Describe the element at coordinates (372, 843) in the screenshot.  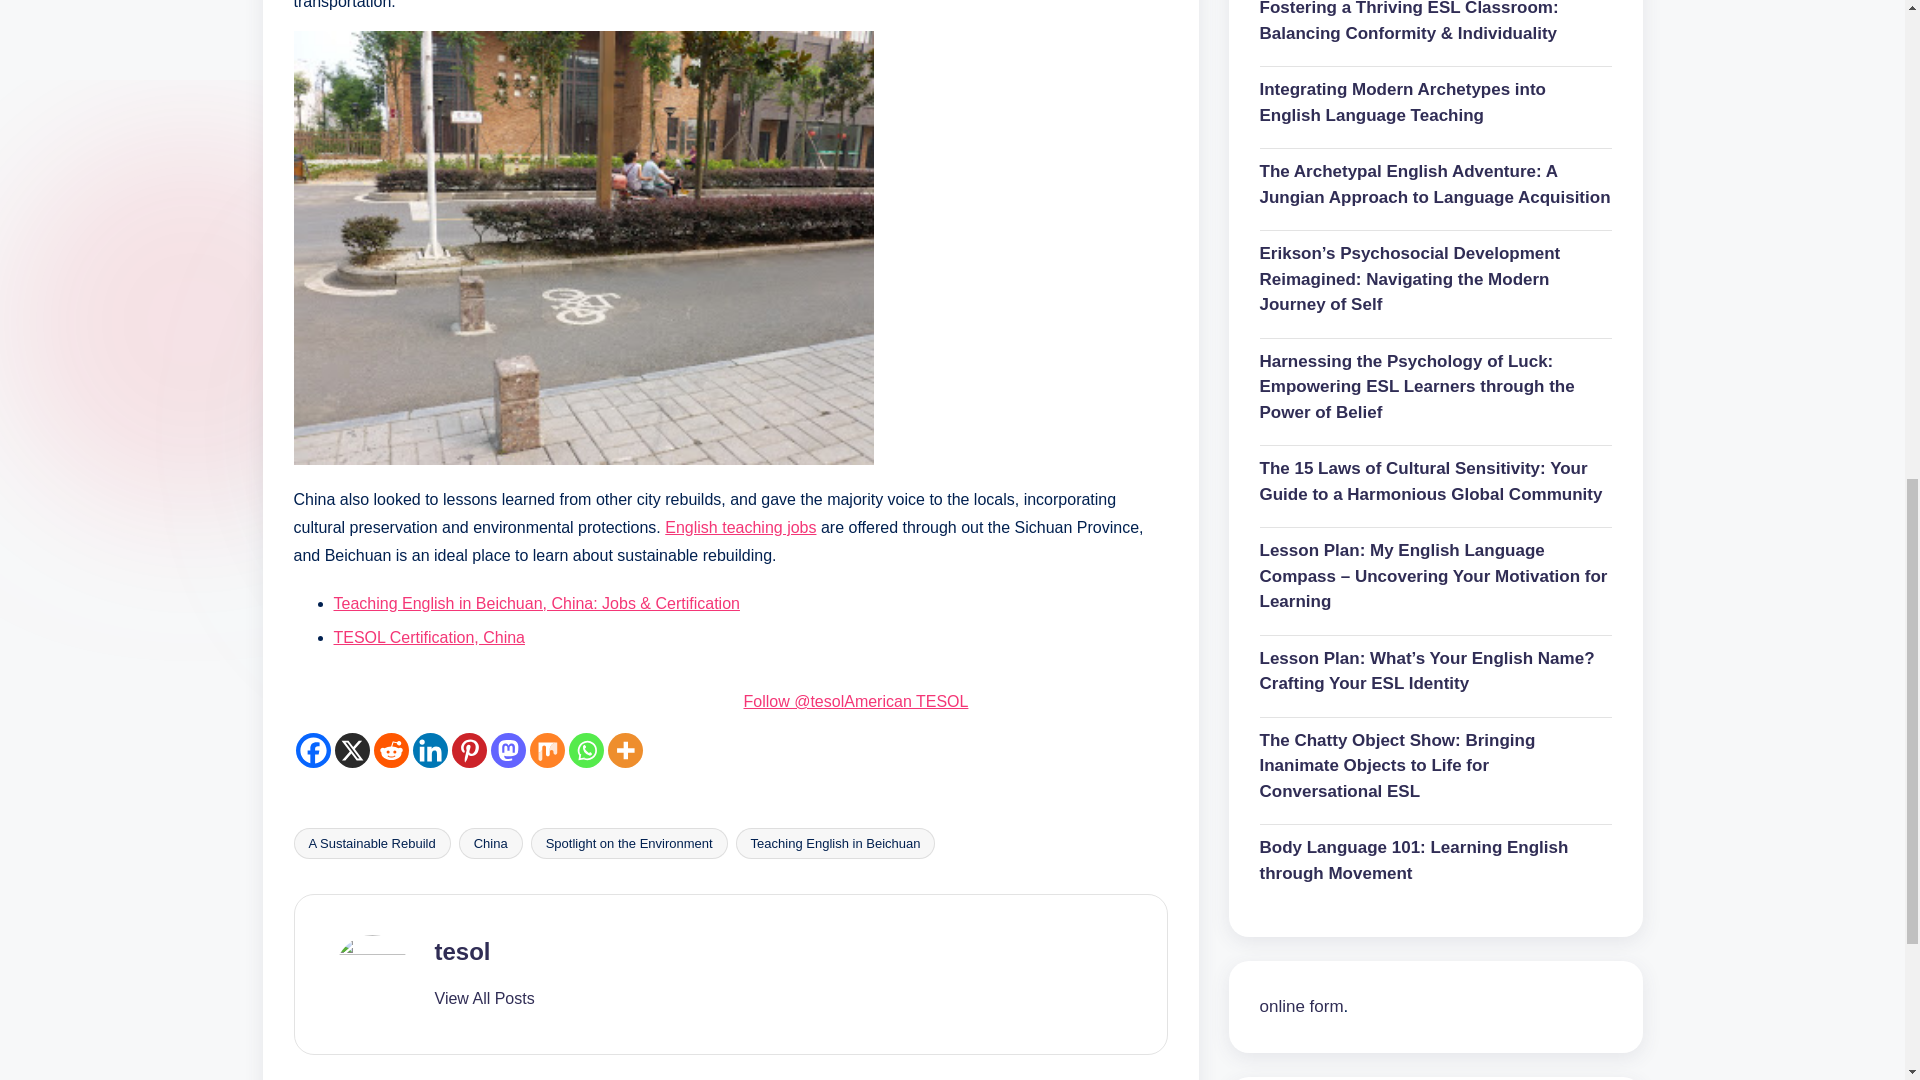
I see `A Sustainable Rebuild` at that location.